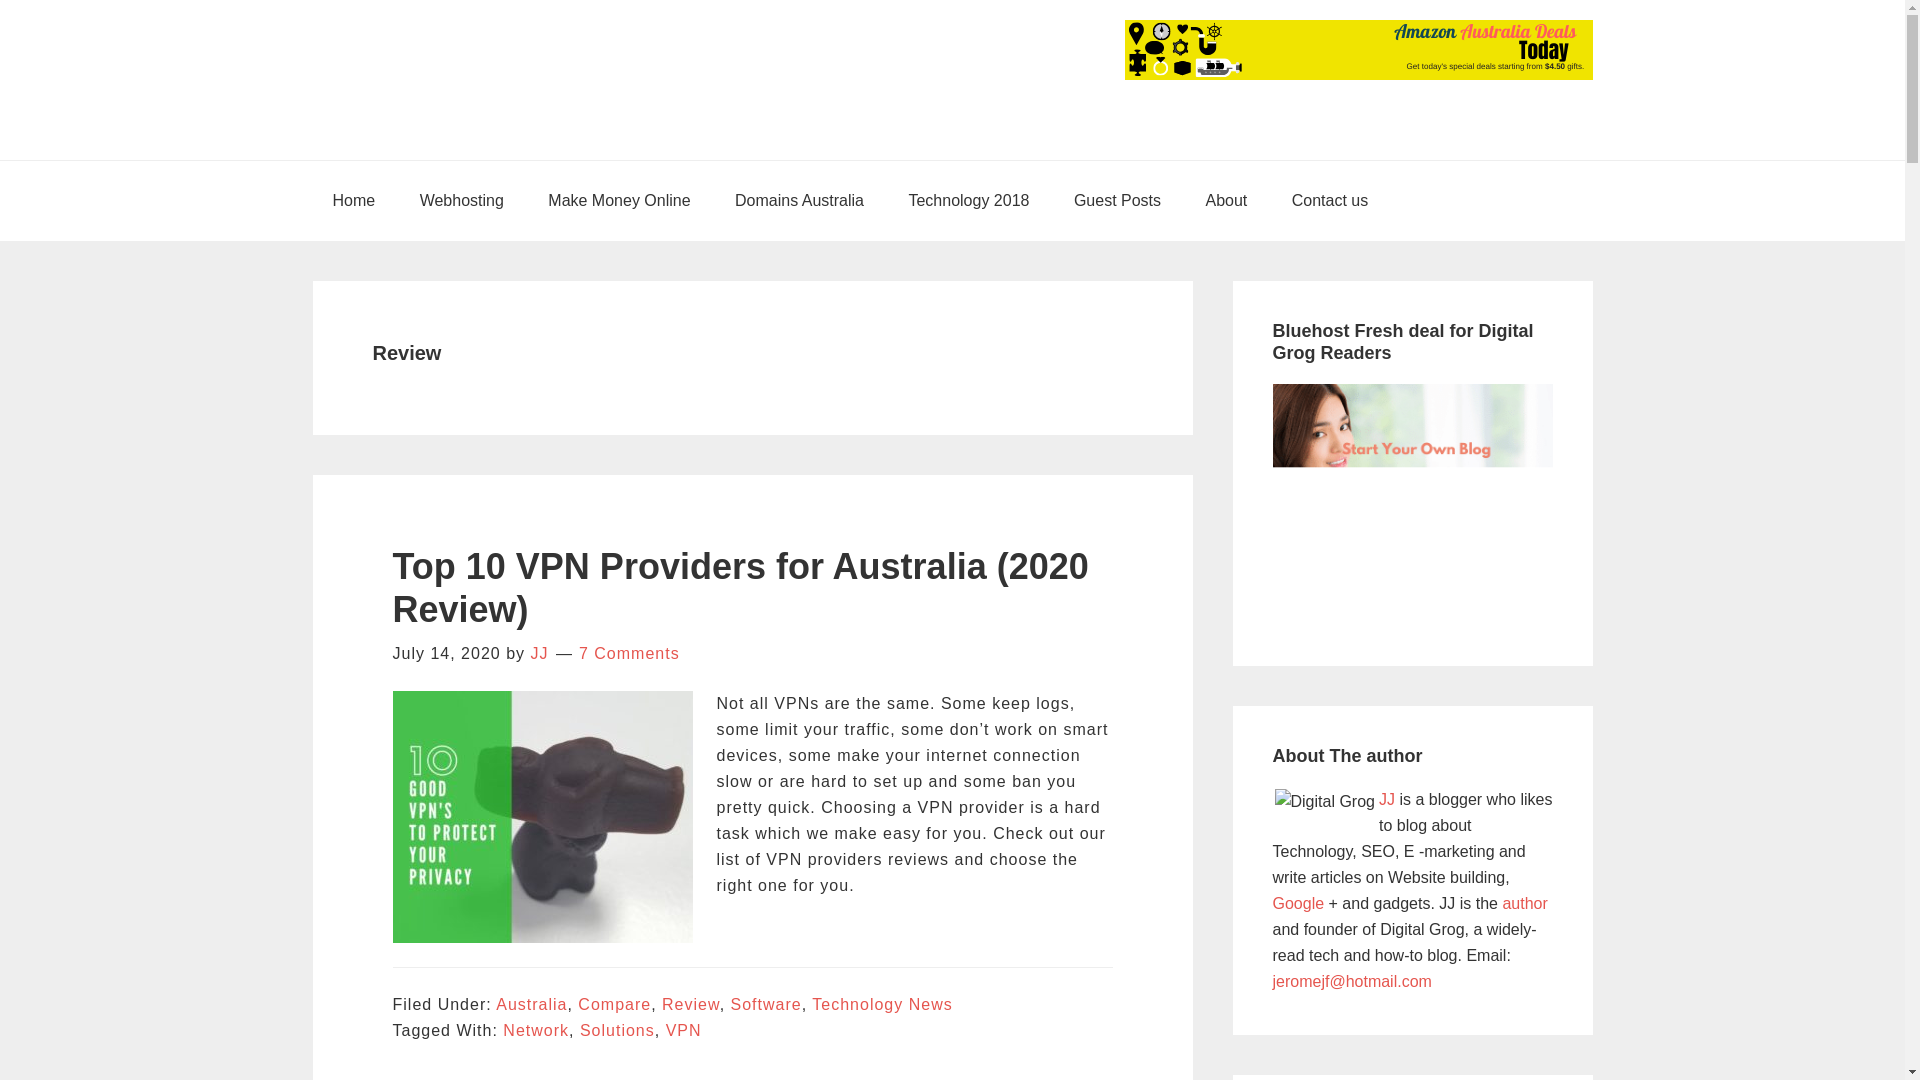  I want to click on Guest Posts, so click(1117, 200).